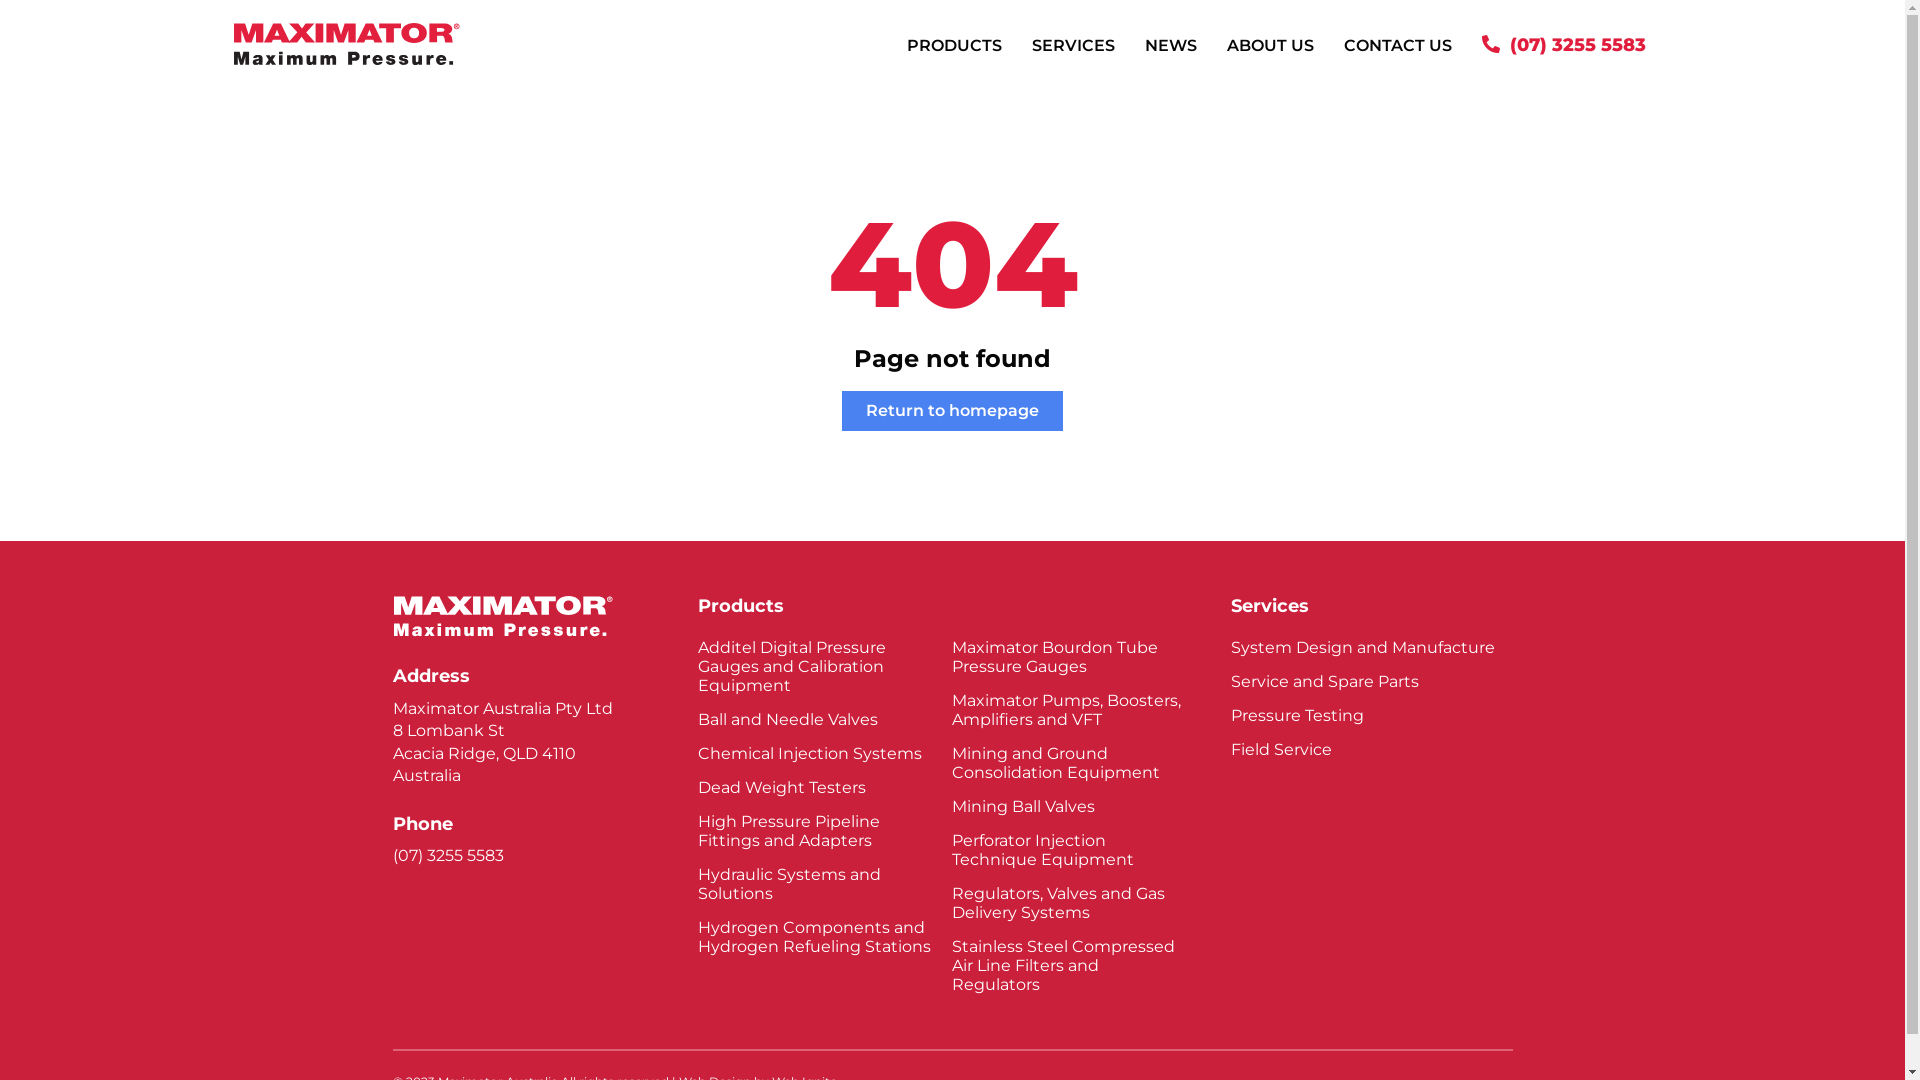 Image resolution: width=1920 pixels, height=1080 pixels. I want to click on Field Service, so click(1371, 749).